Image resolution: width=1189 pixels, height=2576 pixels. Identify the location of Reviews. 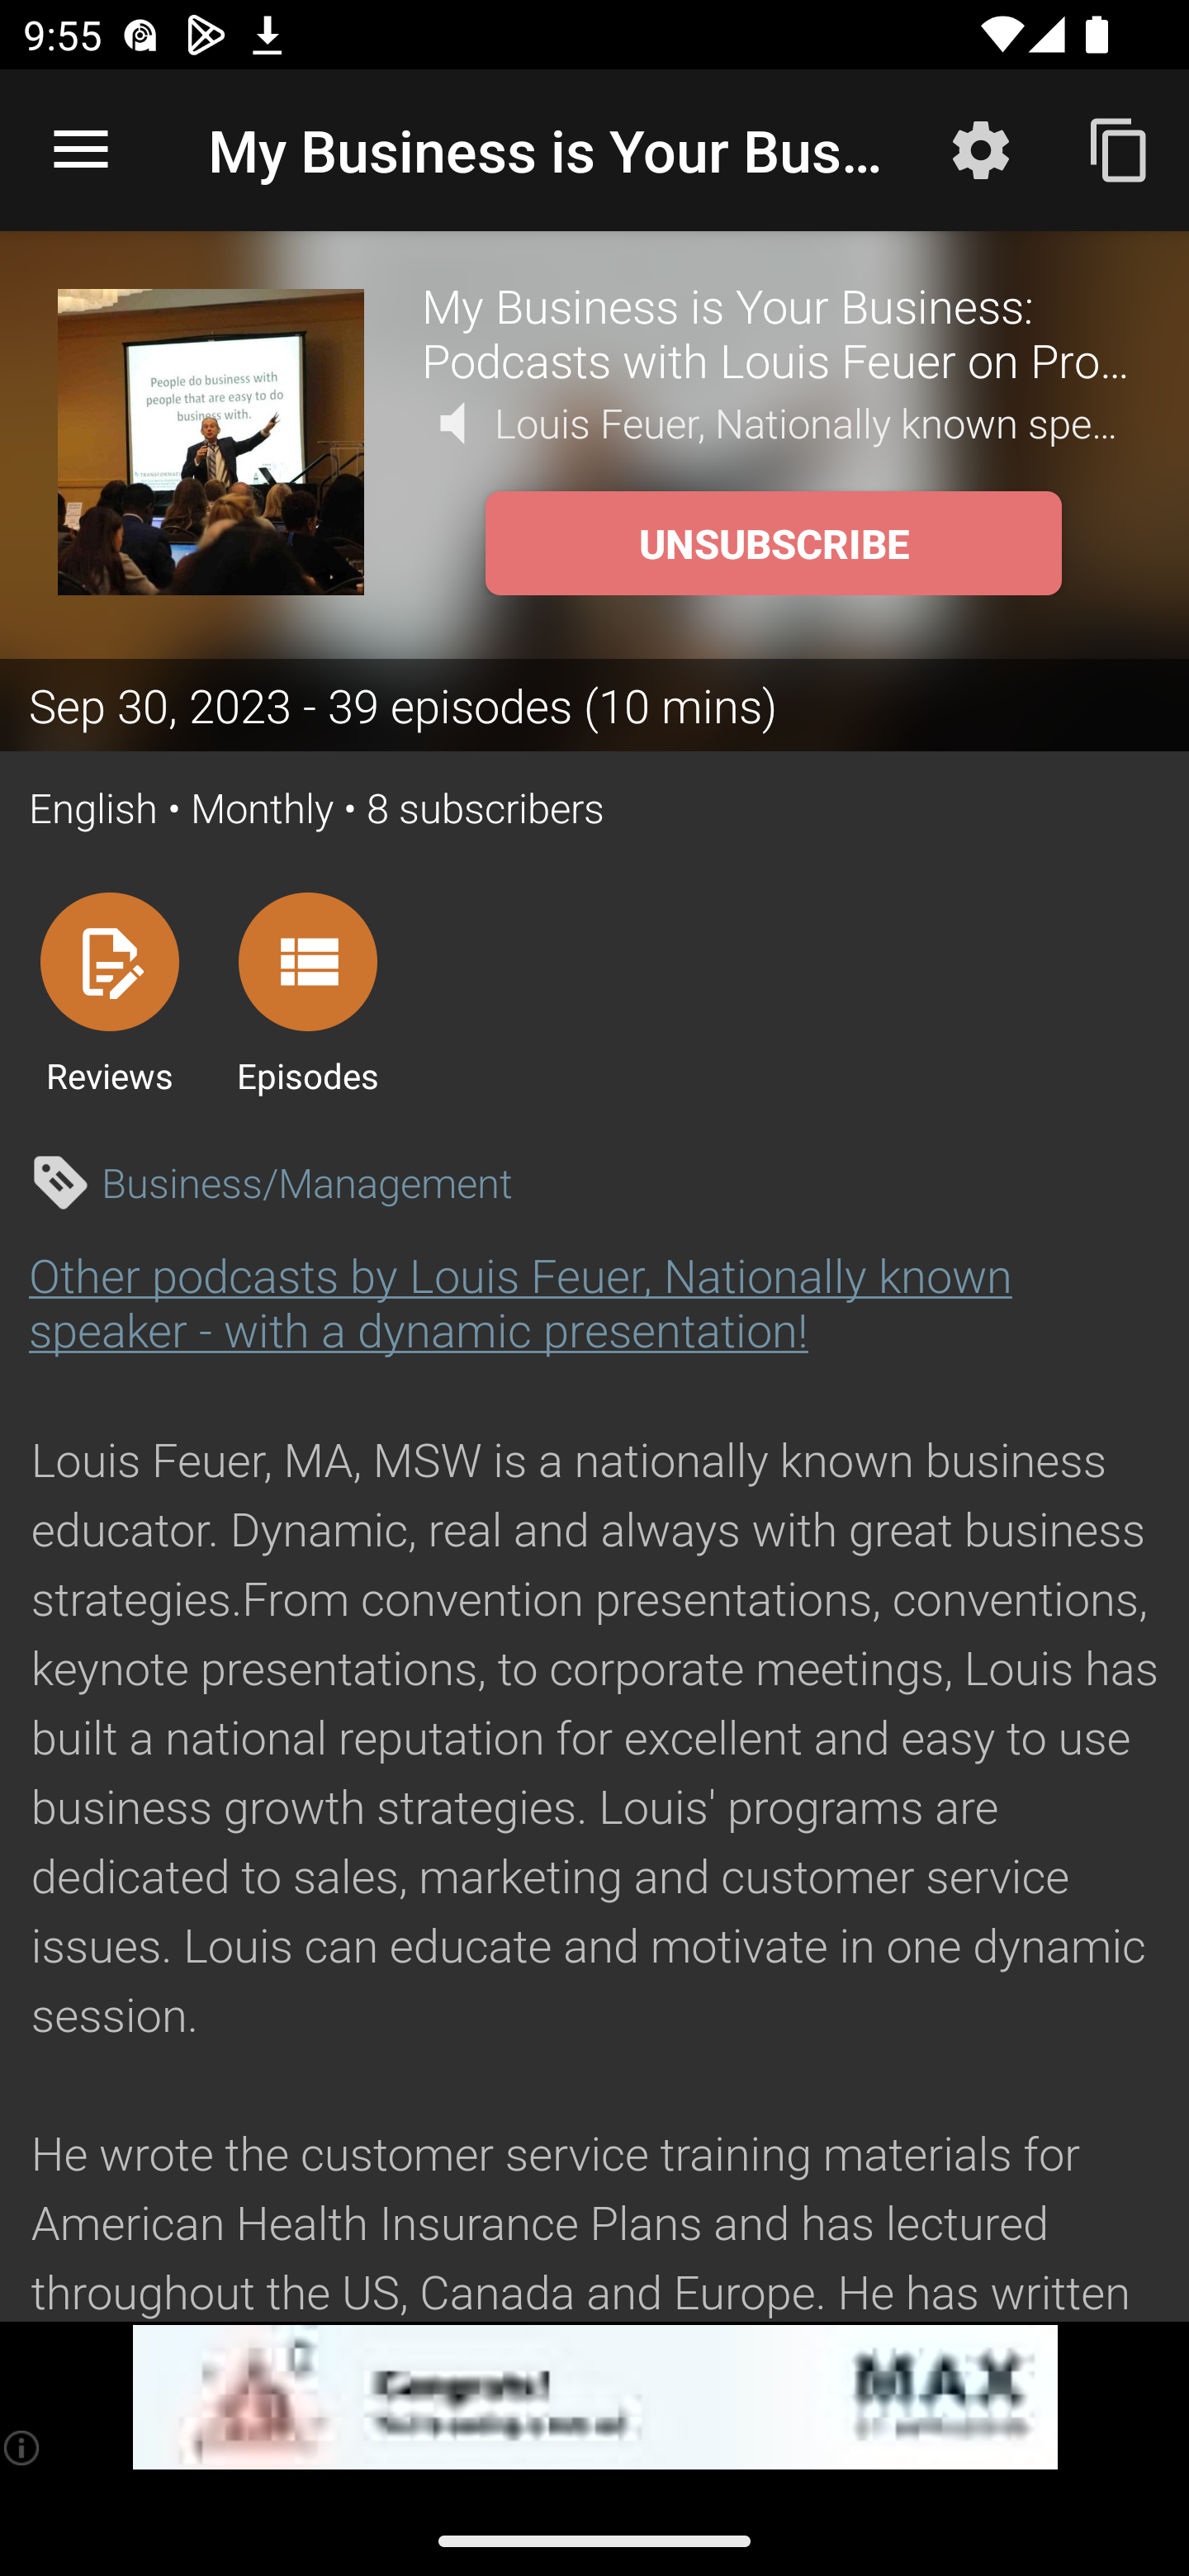
(109, 992).